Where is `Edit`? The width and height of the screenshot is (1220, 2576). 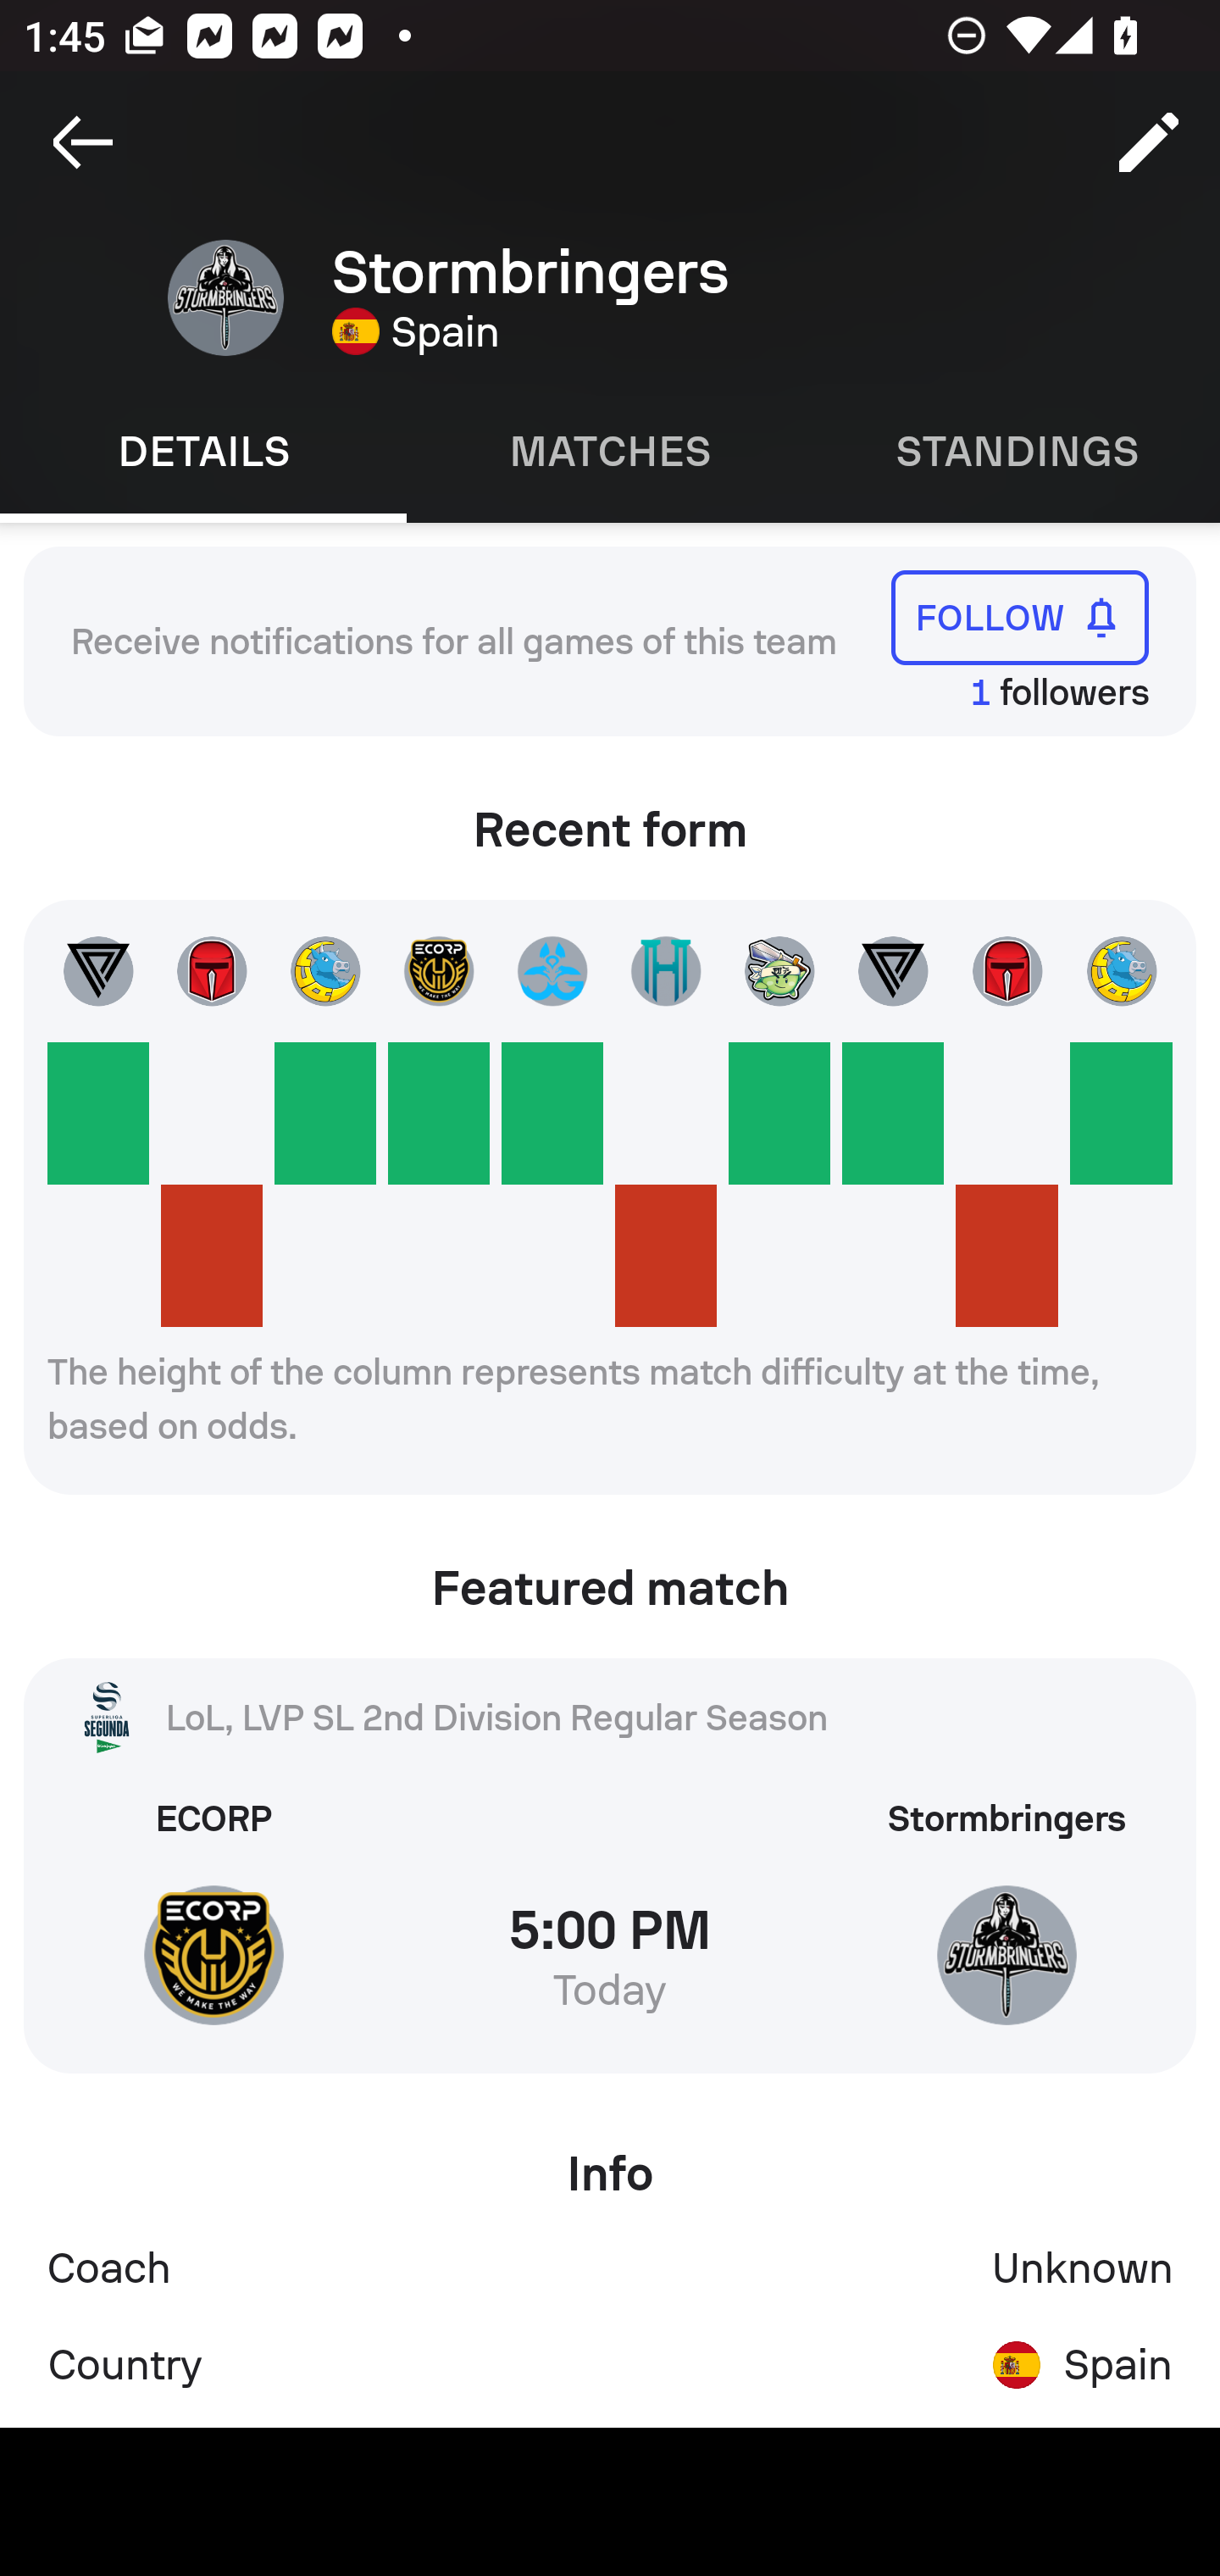 Edit is located at coordinates (1149, 142).